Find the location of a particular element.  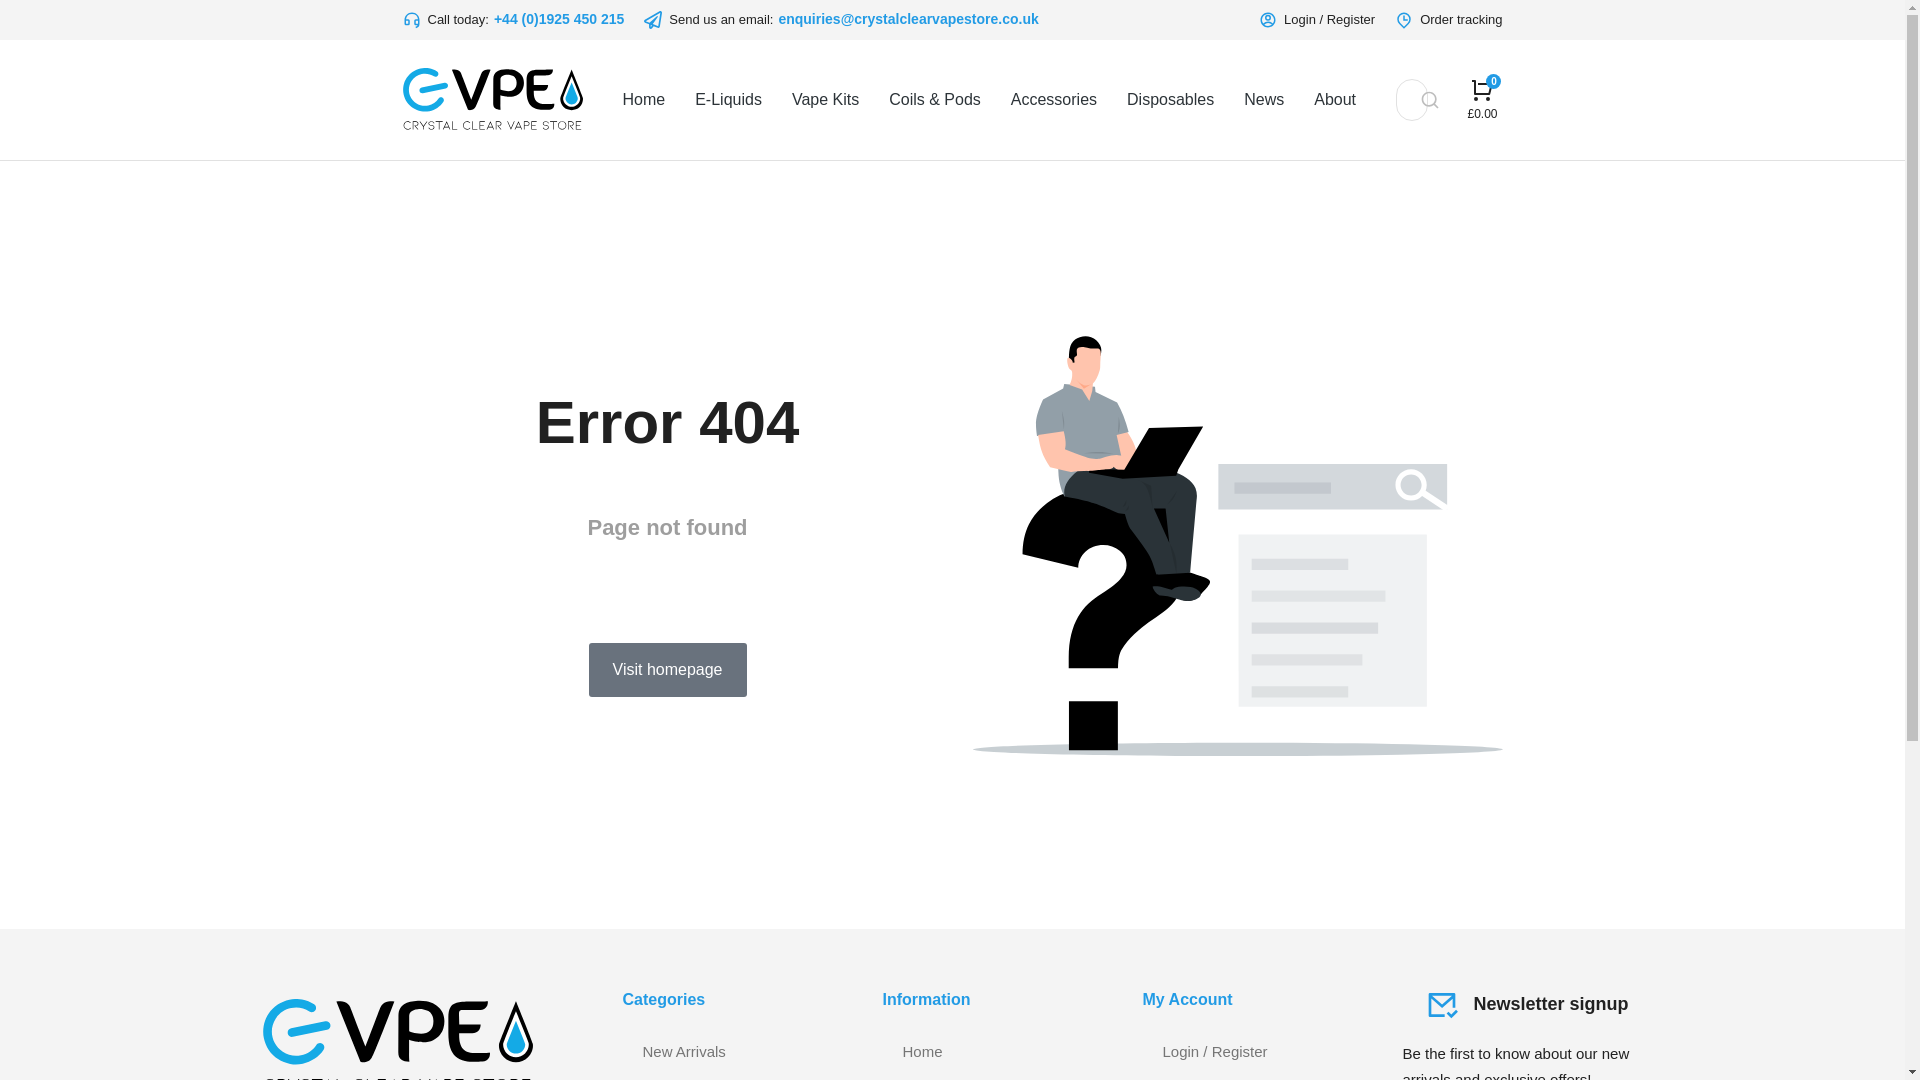

Home is located at coordinates (643, 100).